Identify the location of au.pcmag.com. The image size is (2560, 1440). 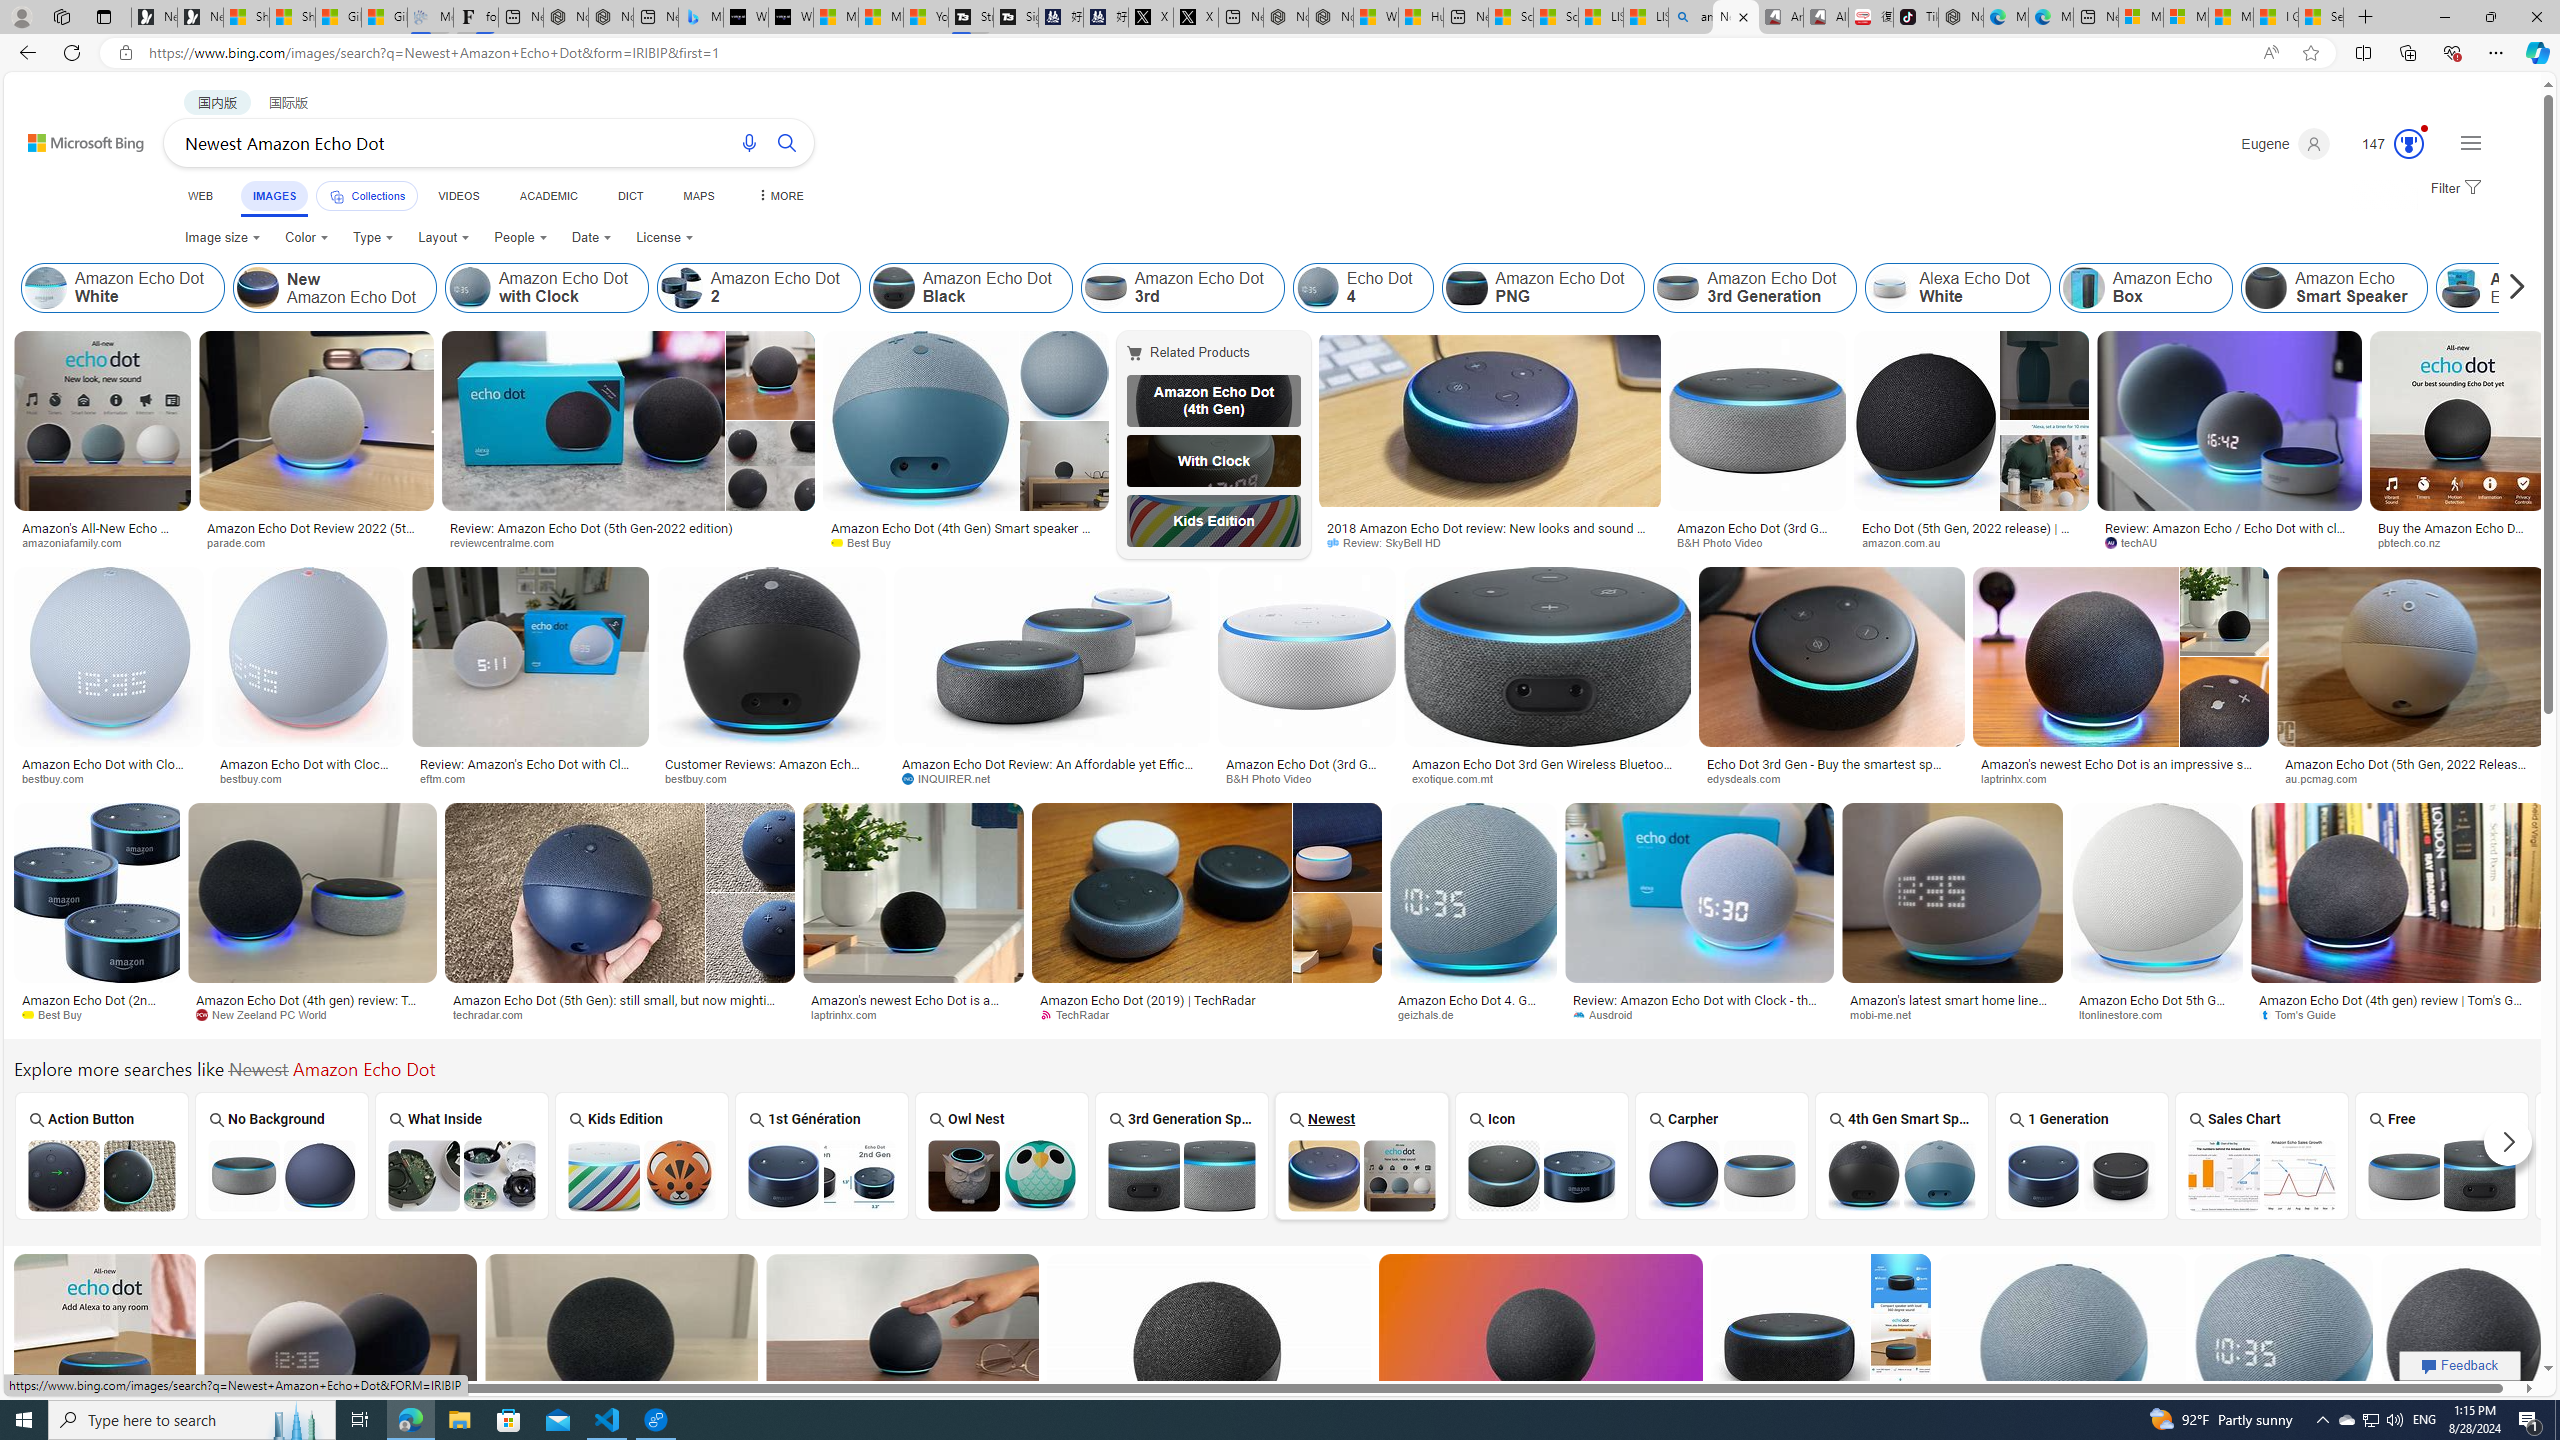
(2411, 778).